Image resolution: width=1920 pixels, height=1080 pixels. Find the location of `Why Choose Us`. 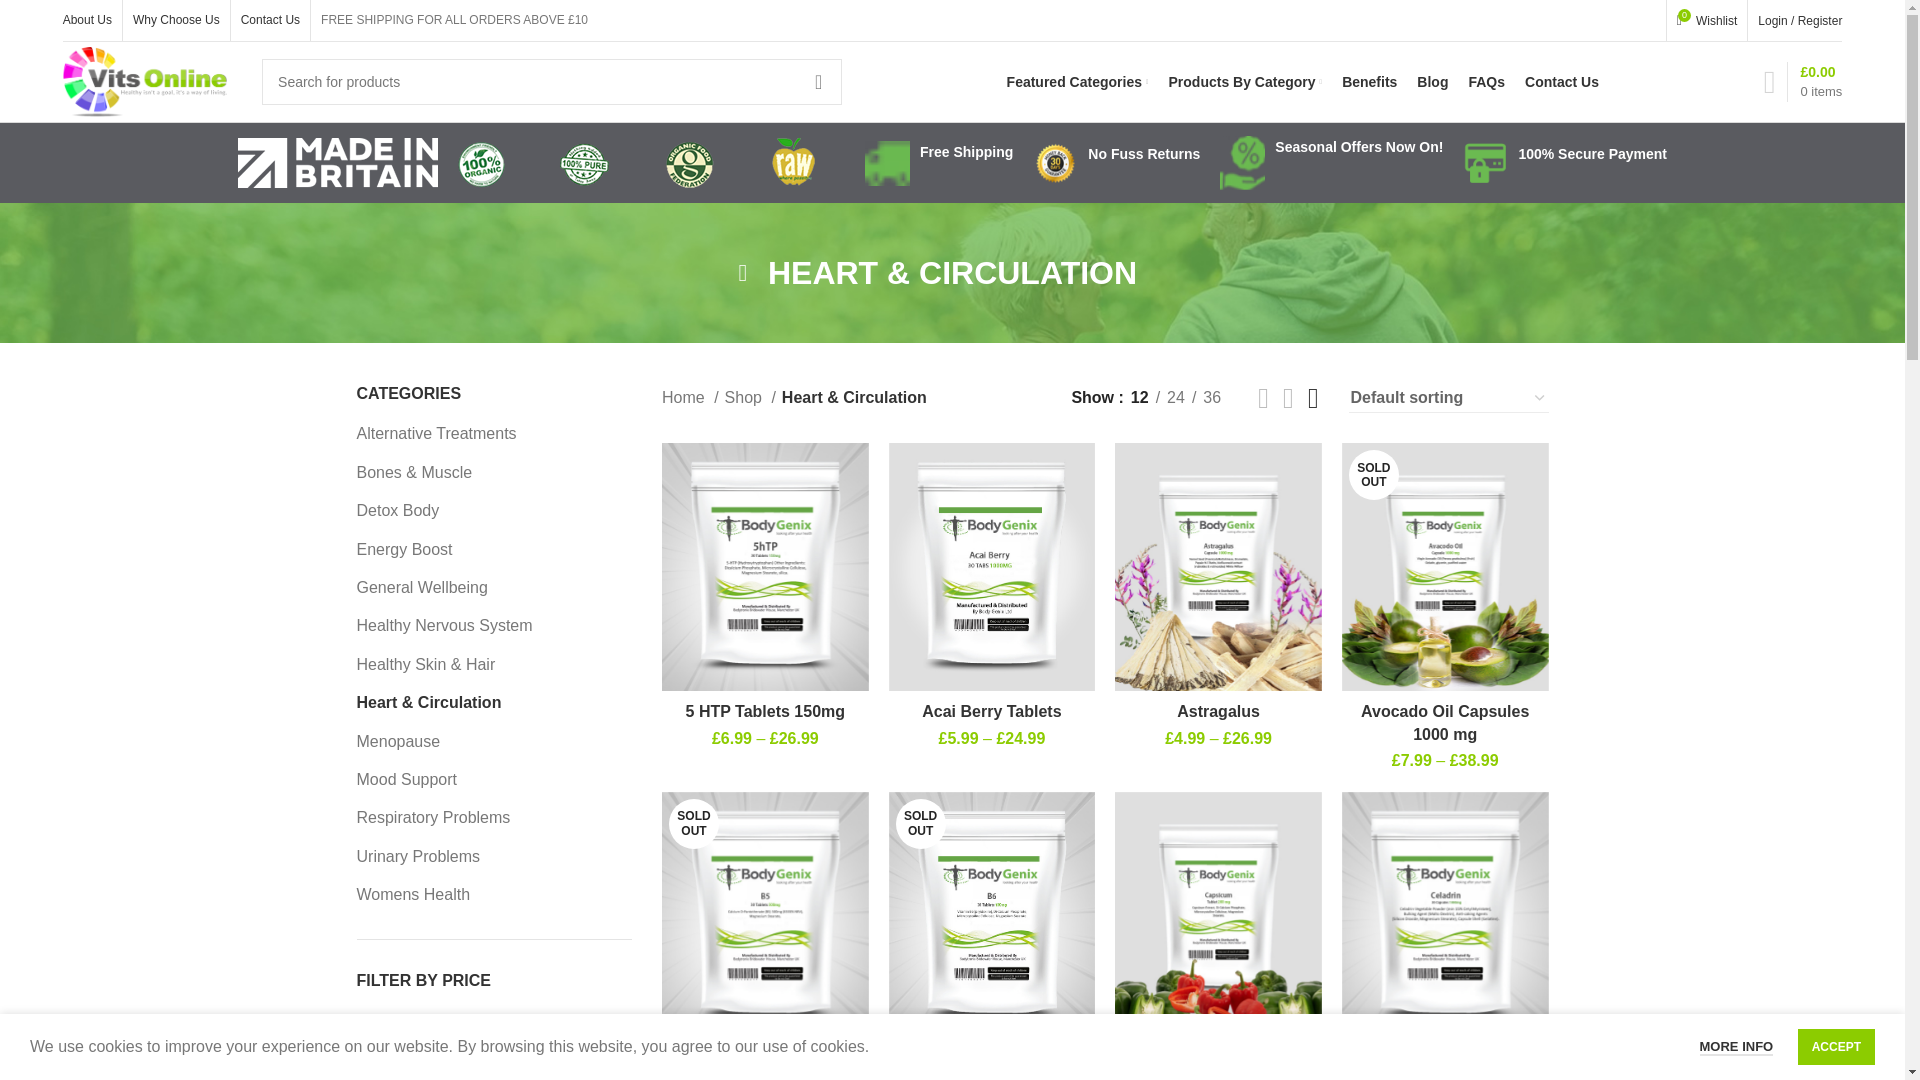

Why Choose Us is located at coordinates (176, 20).